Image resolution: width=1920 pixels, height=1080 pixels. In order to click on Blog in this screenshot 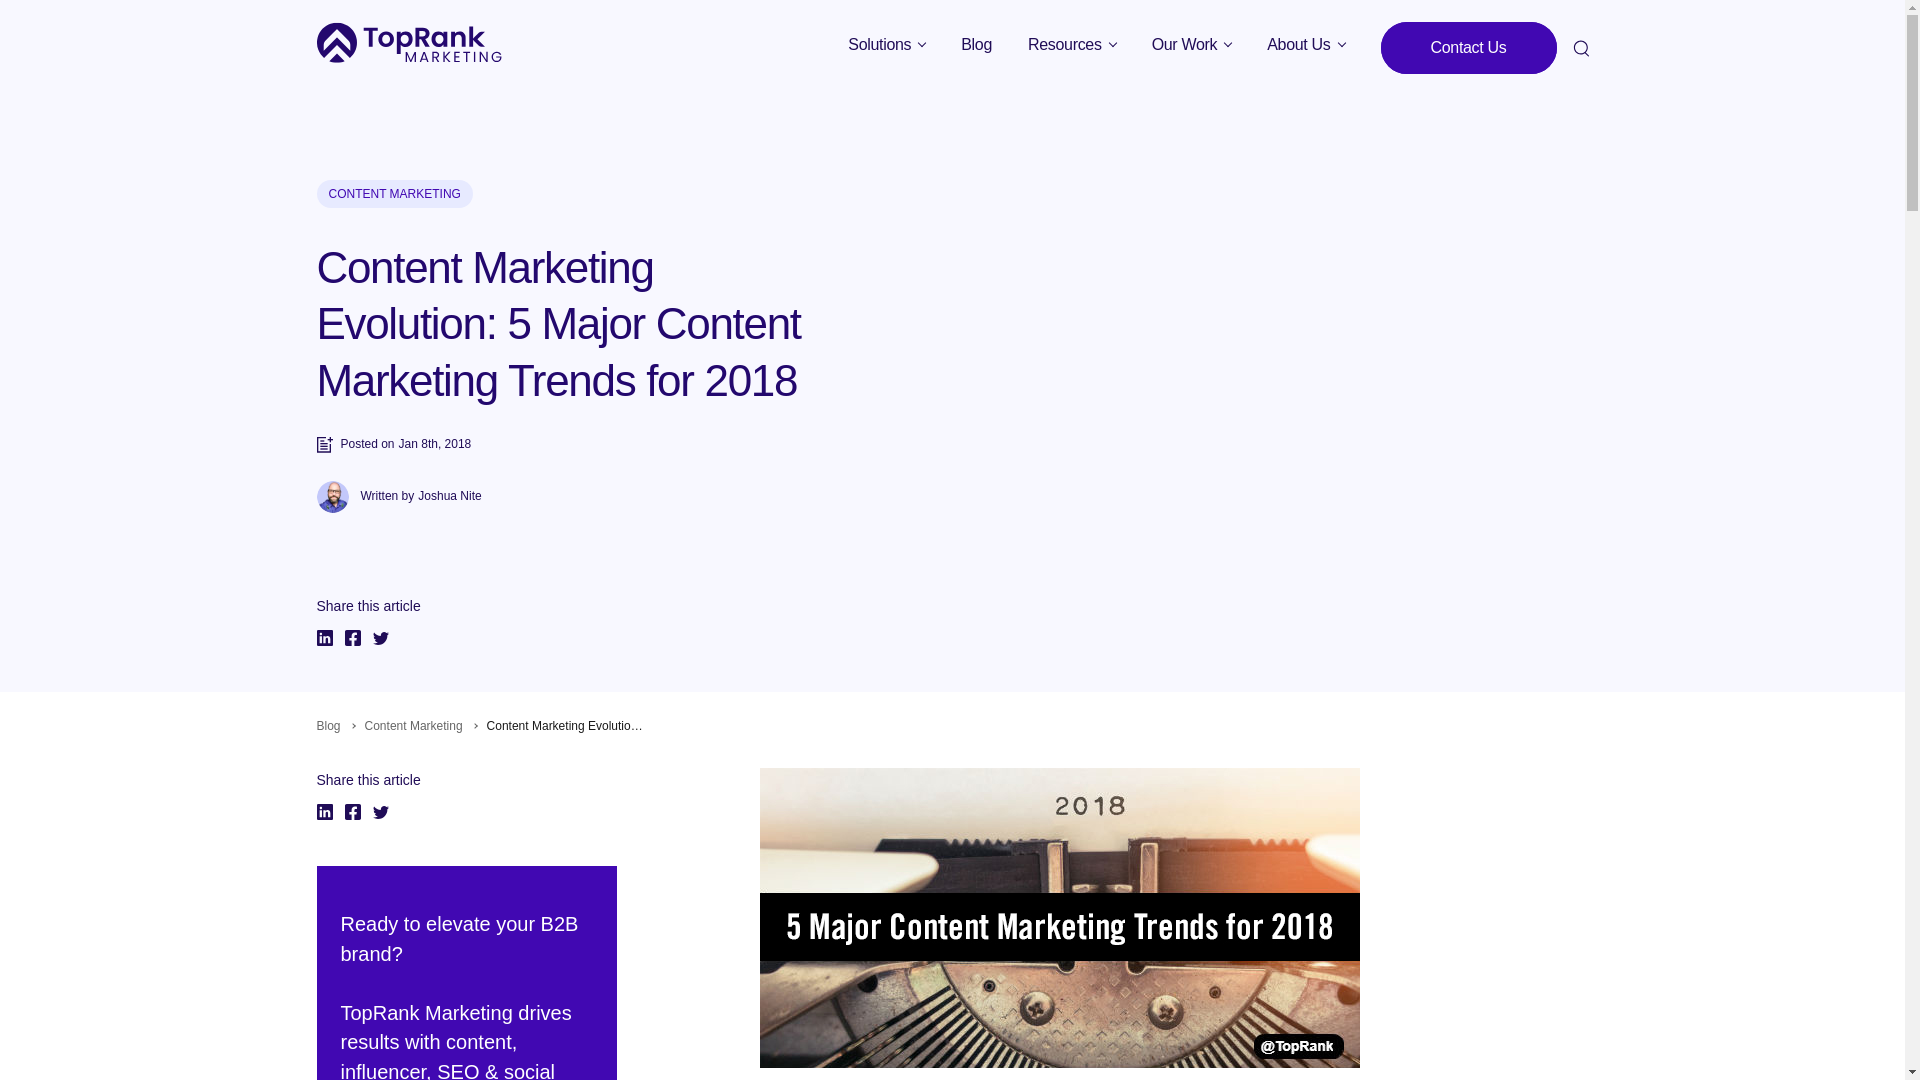, I will do `click(976, 44)`.